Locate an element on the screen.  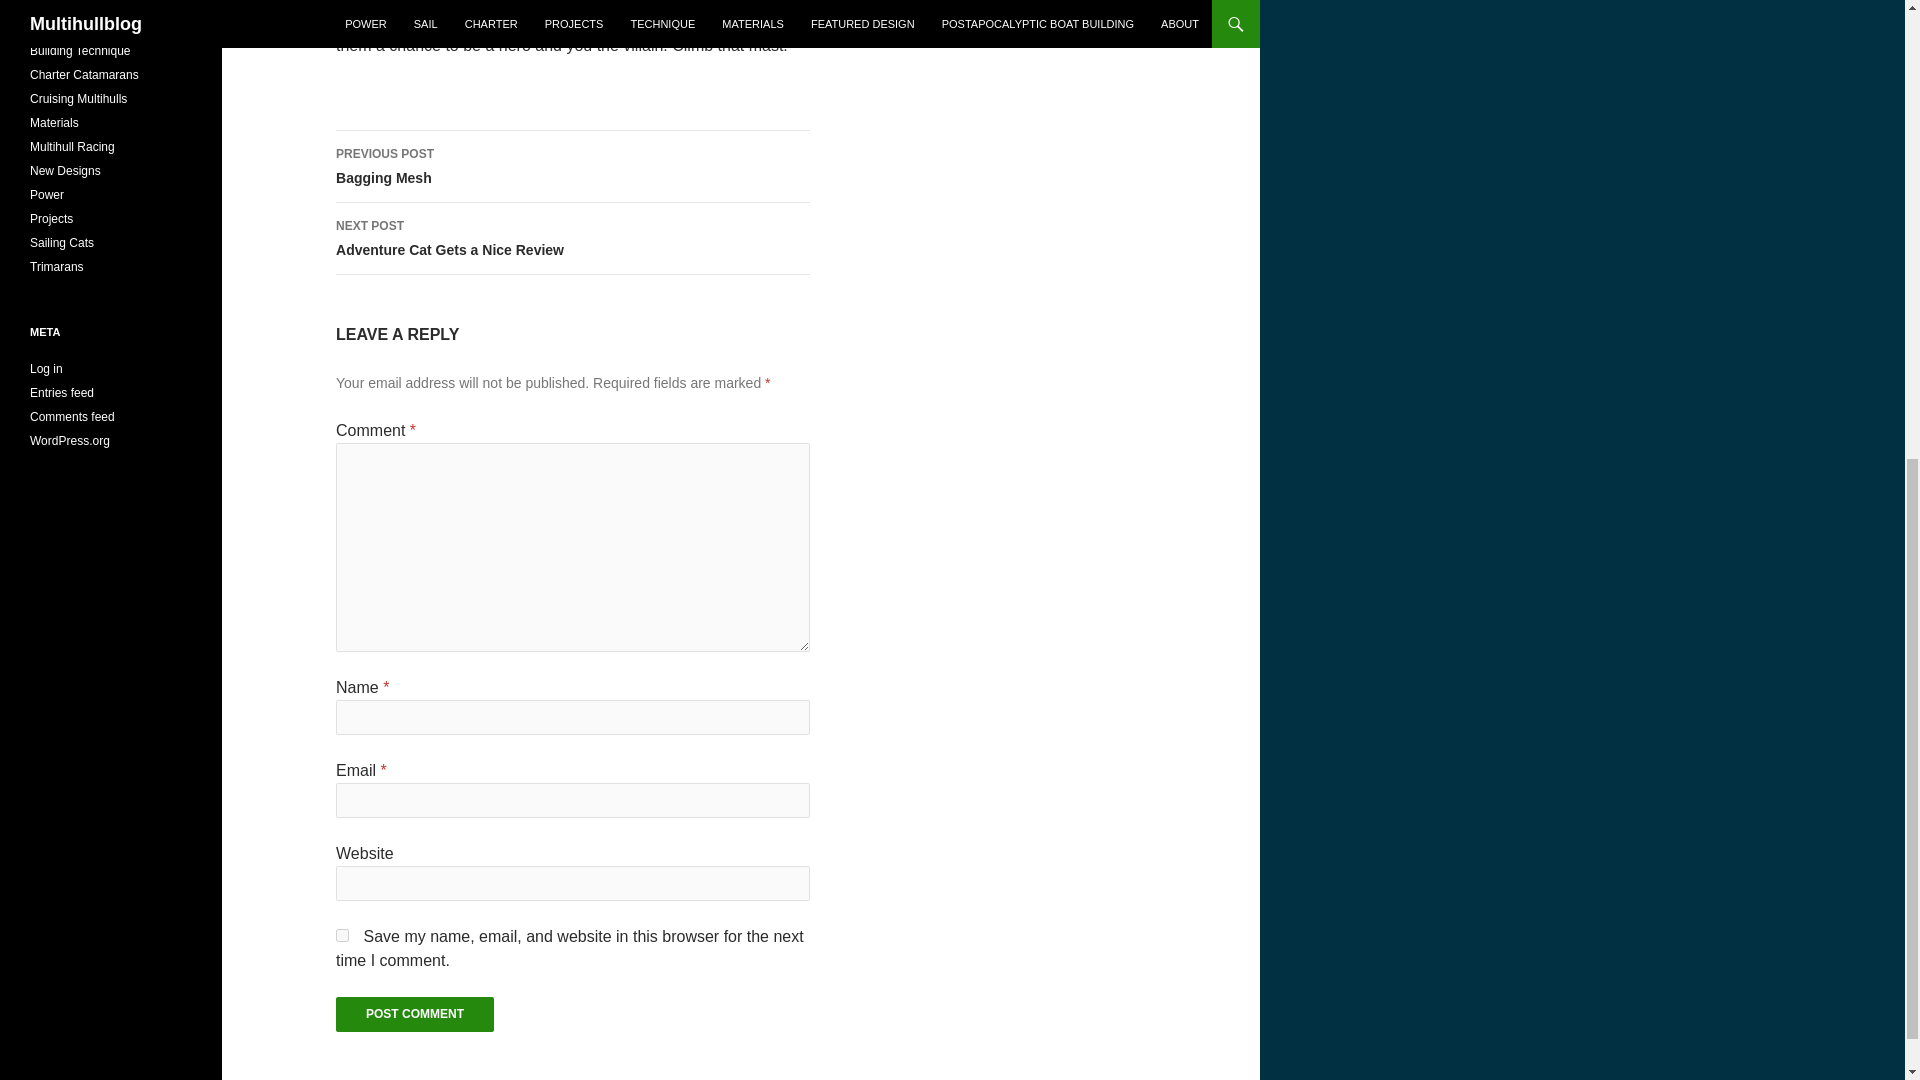
yes is located at coordinates (573, 166).